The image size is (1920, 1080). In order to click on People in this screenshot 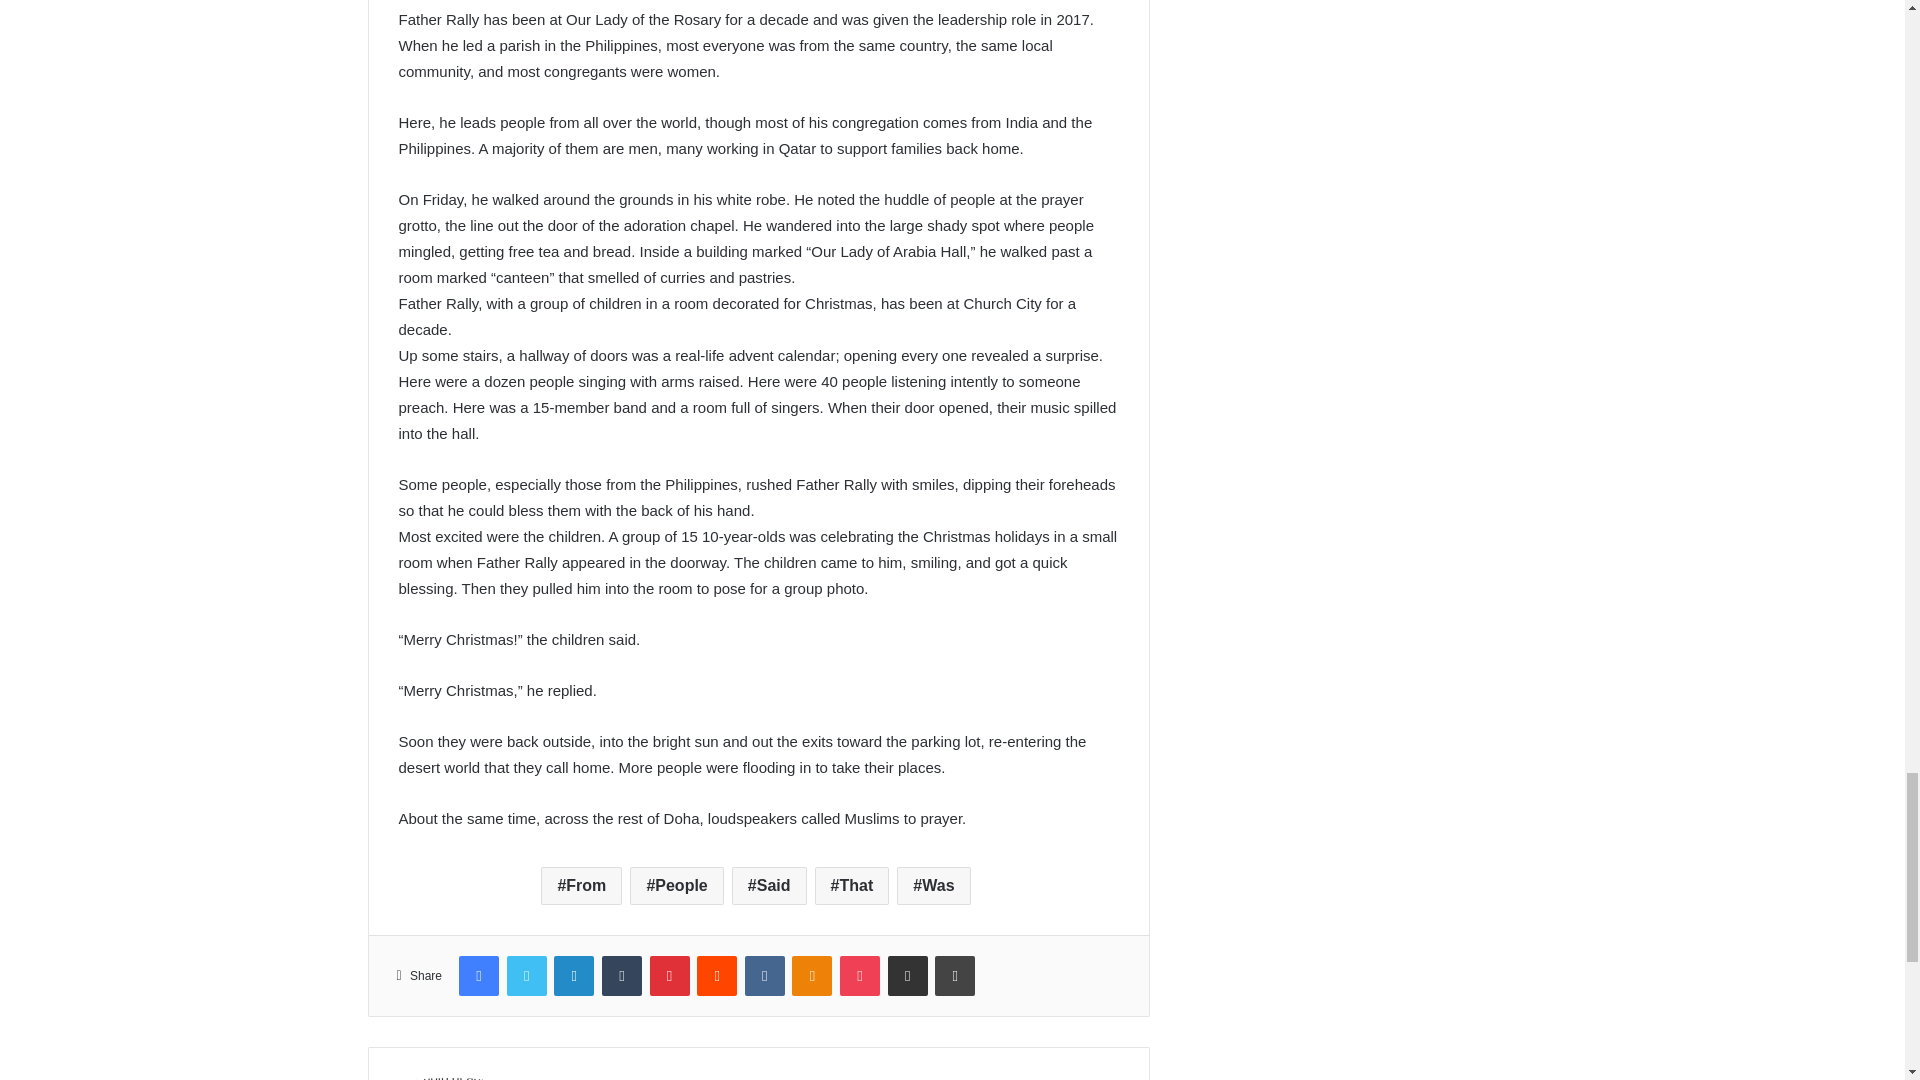, I will do `click(676, 886)`.